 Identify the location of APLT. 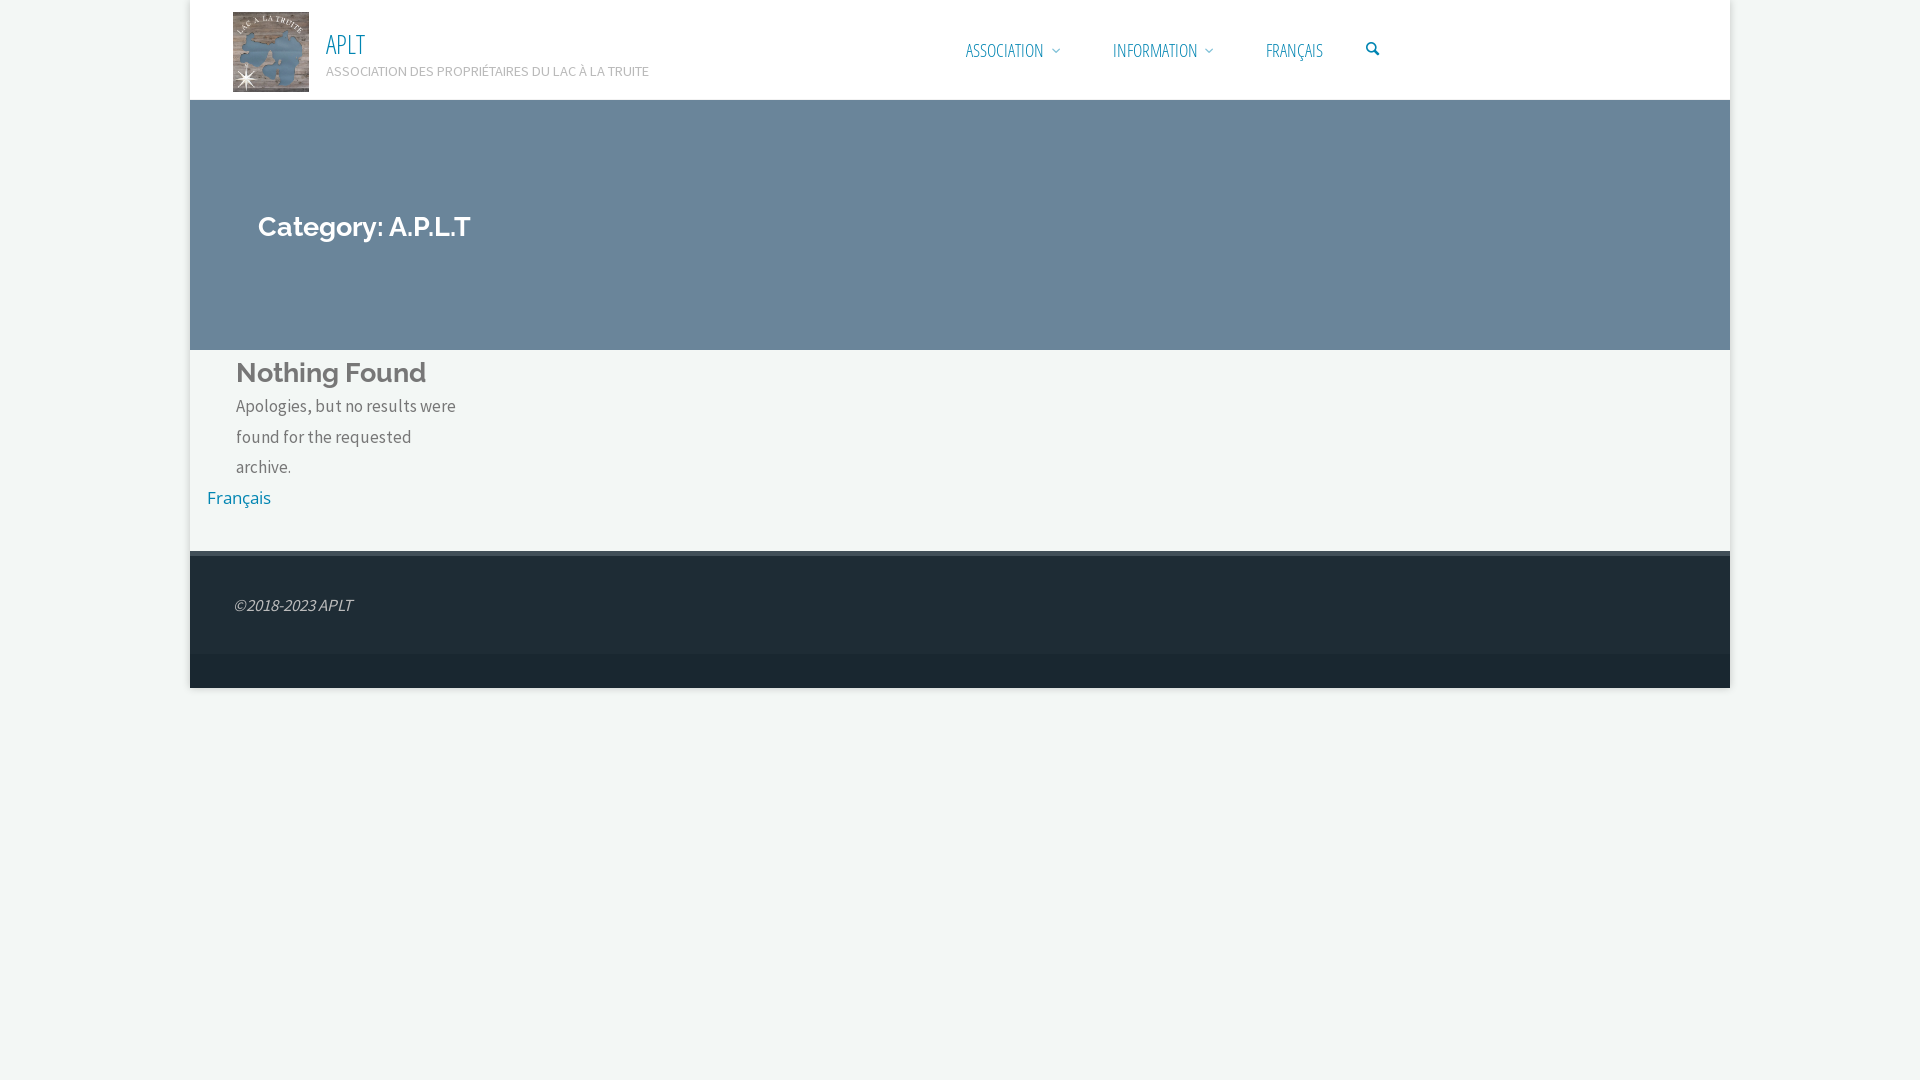
(346, 44).